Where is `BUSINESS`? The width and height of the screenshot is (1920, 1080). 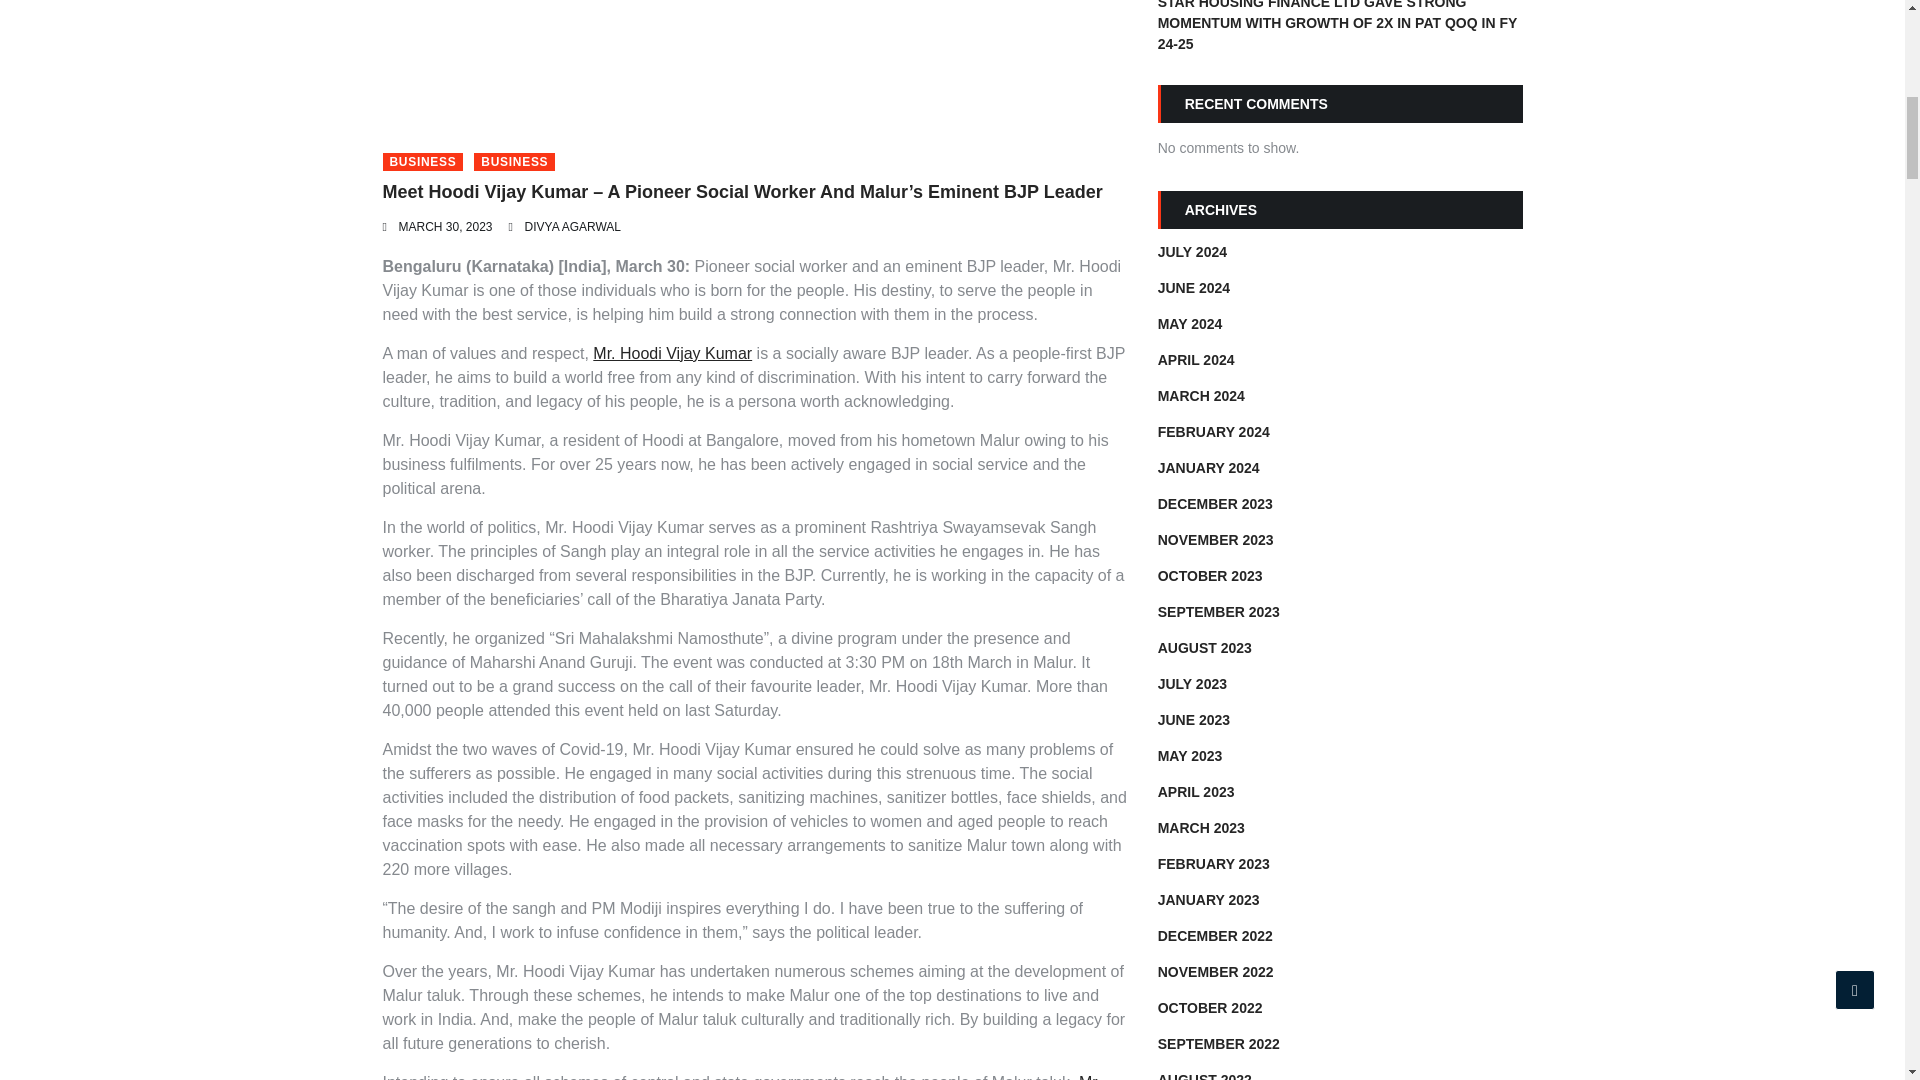 BUSINESS is located at coordinates (514, 162).